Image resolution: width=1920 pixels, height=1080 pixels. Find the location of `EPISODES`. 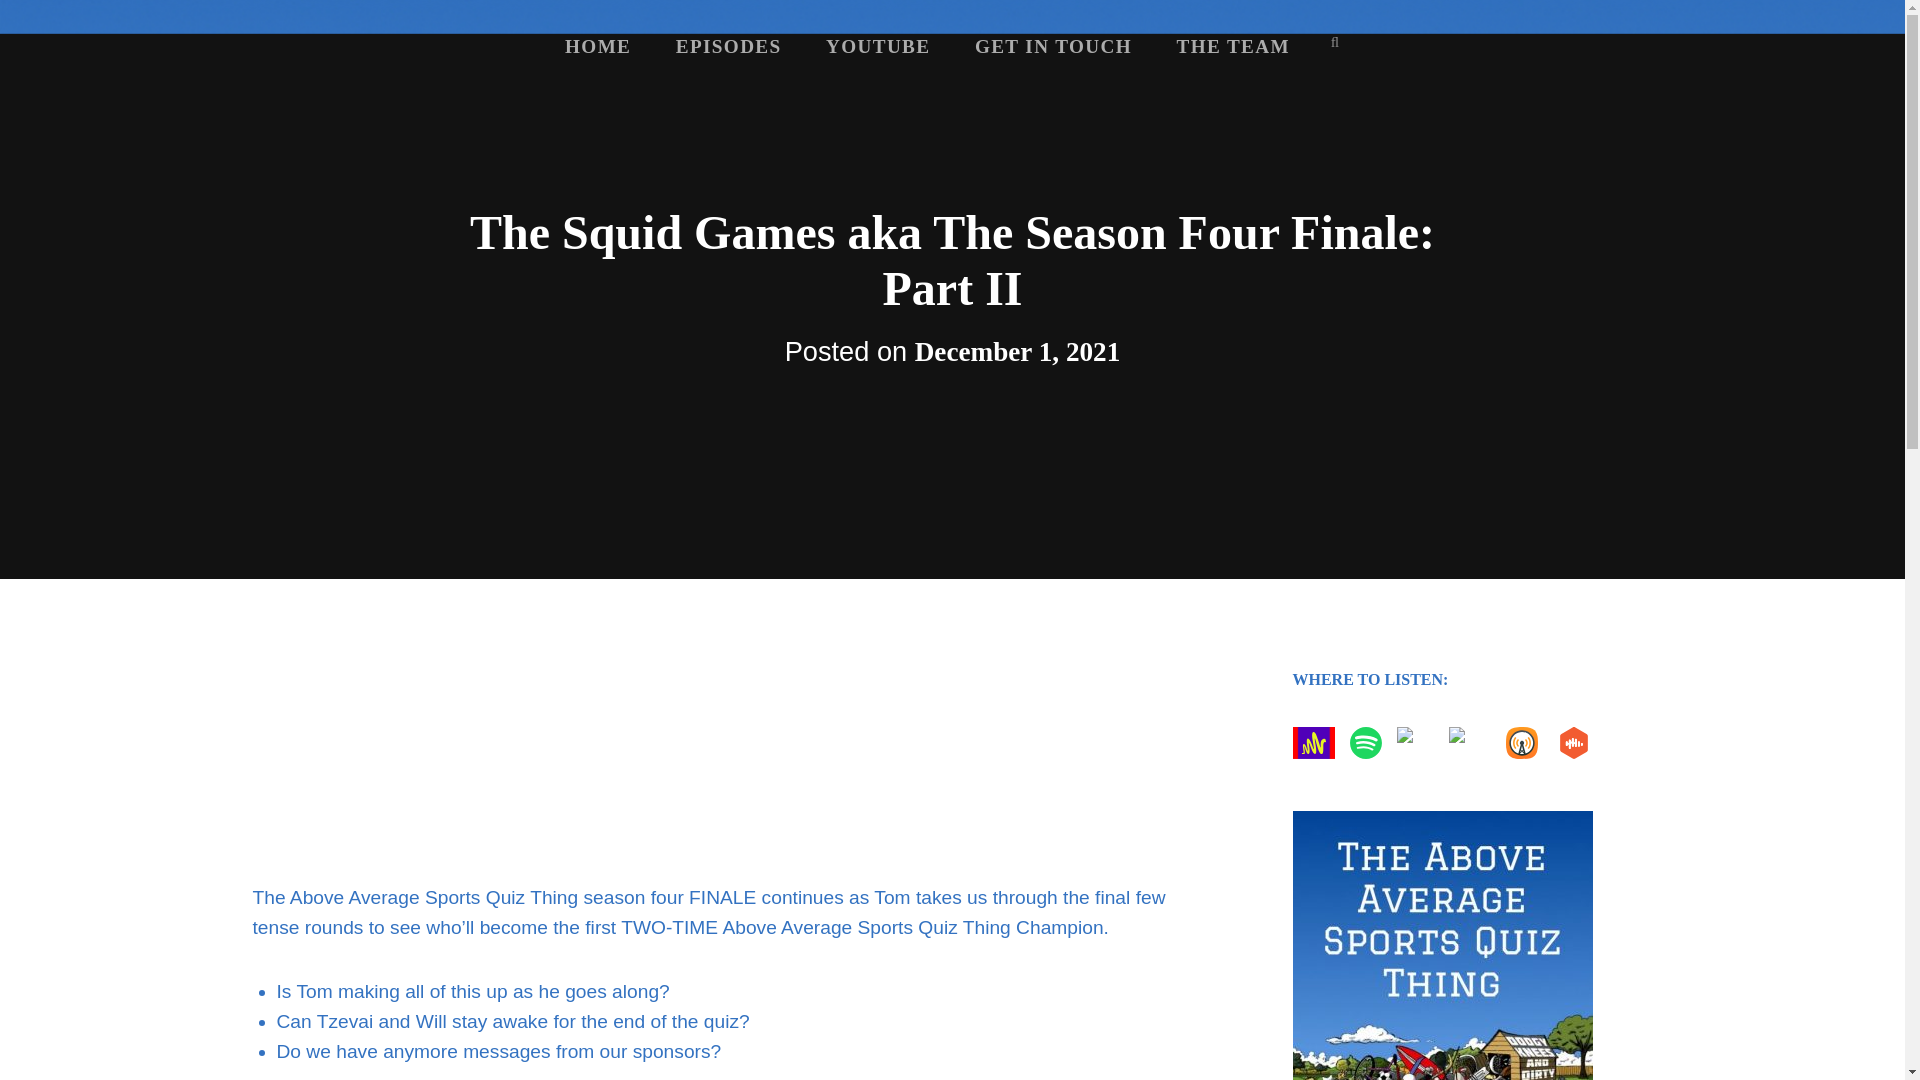

EPISODES is located at coordinates (729, 46).